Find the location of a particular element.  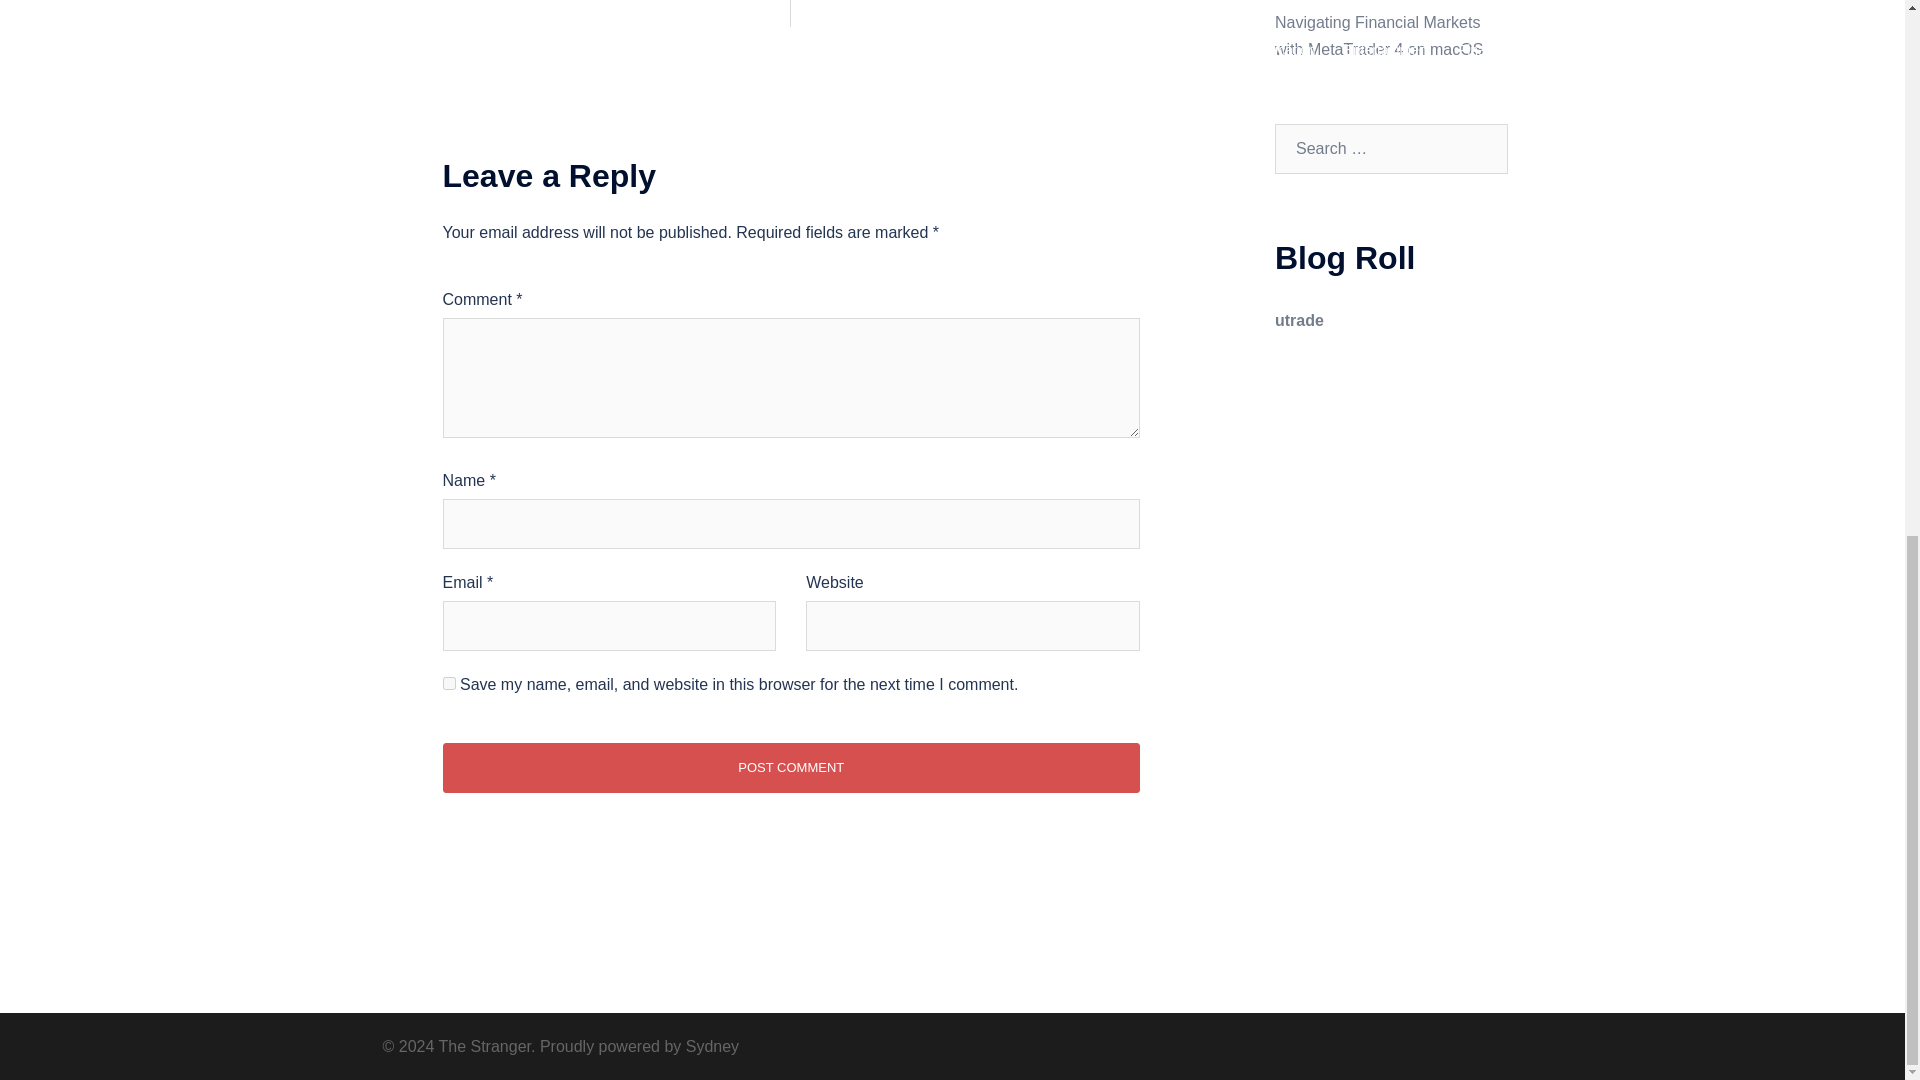

Navigating Financial Markets with MetaTrader 4 on macOS is located at coordinates (1378, 36).